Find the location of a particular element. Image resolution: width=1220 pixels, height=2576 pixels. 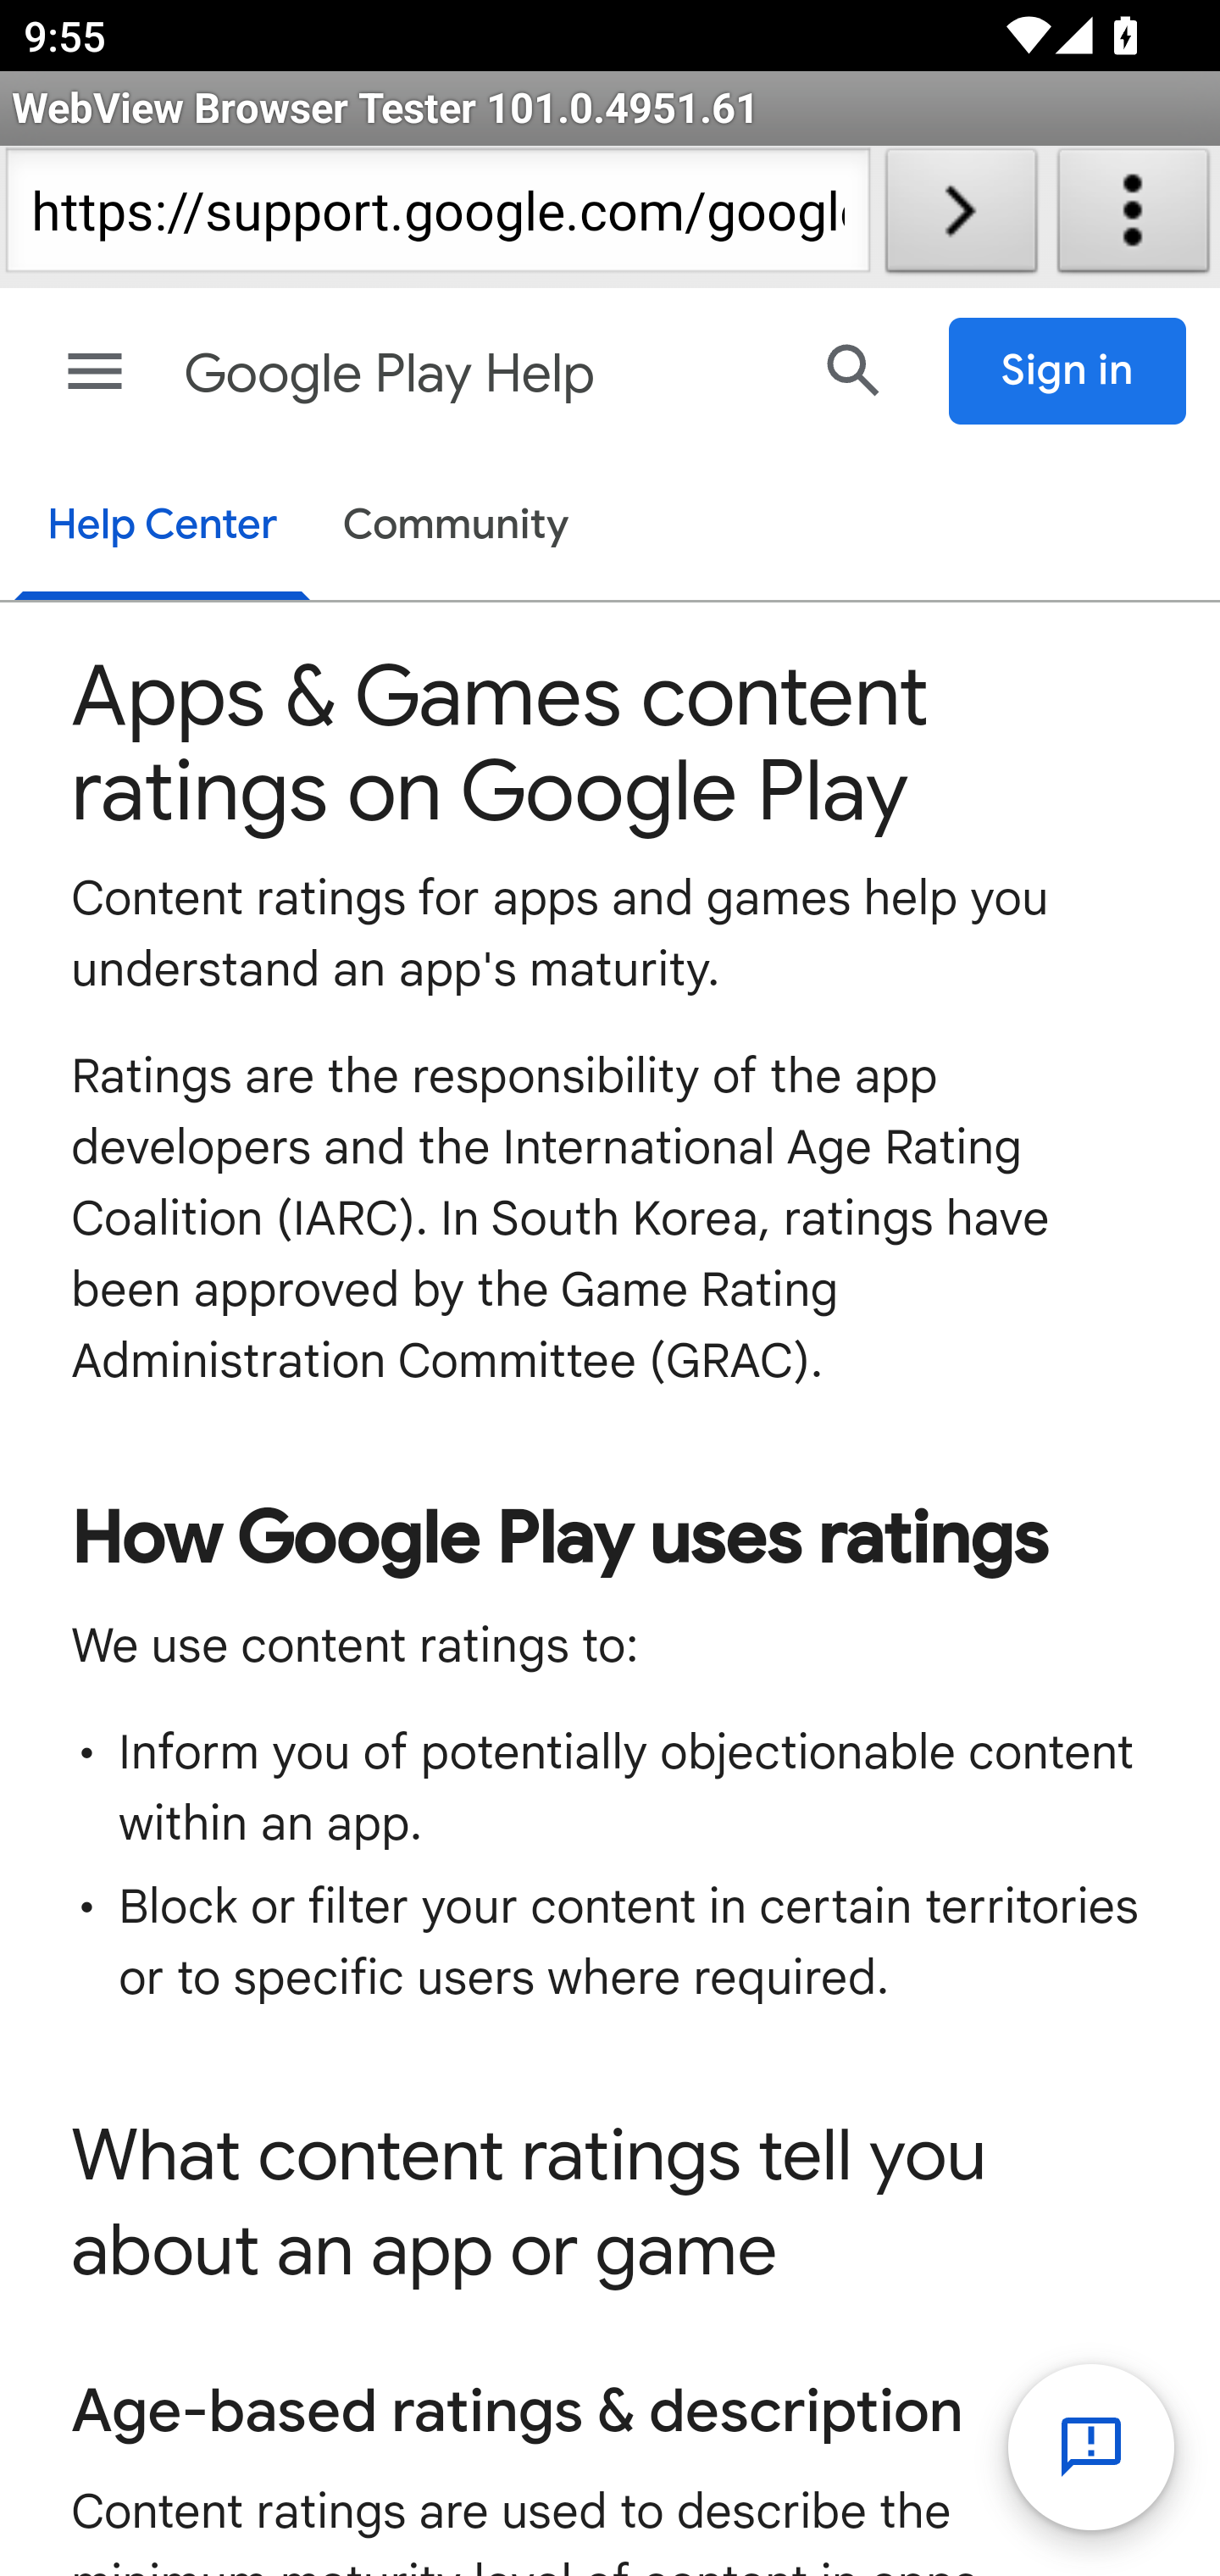

Community is located at coordinates (457, 527).